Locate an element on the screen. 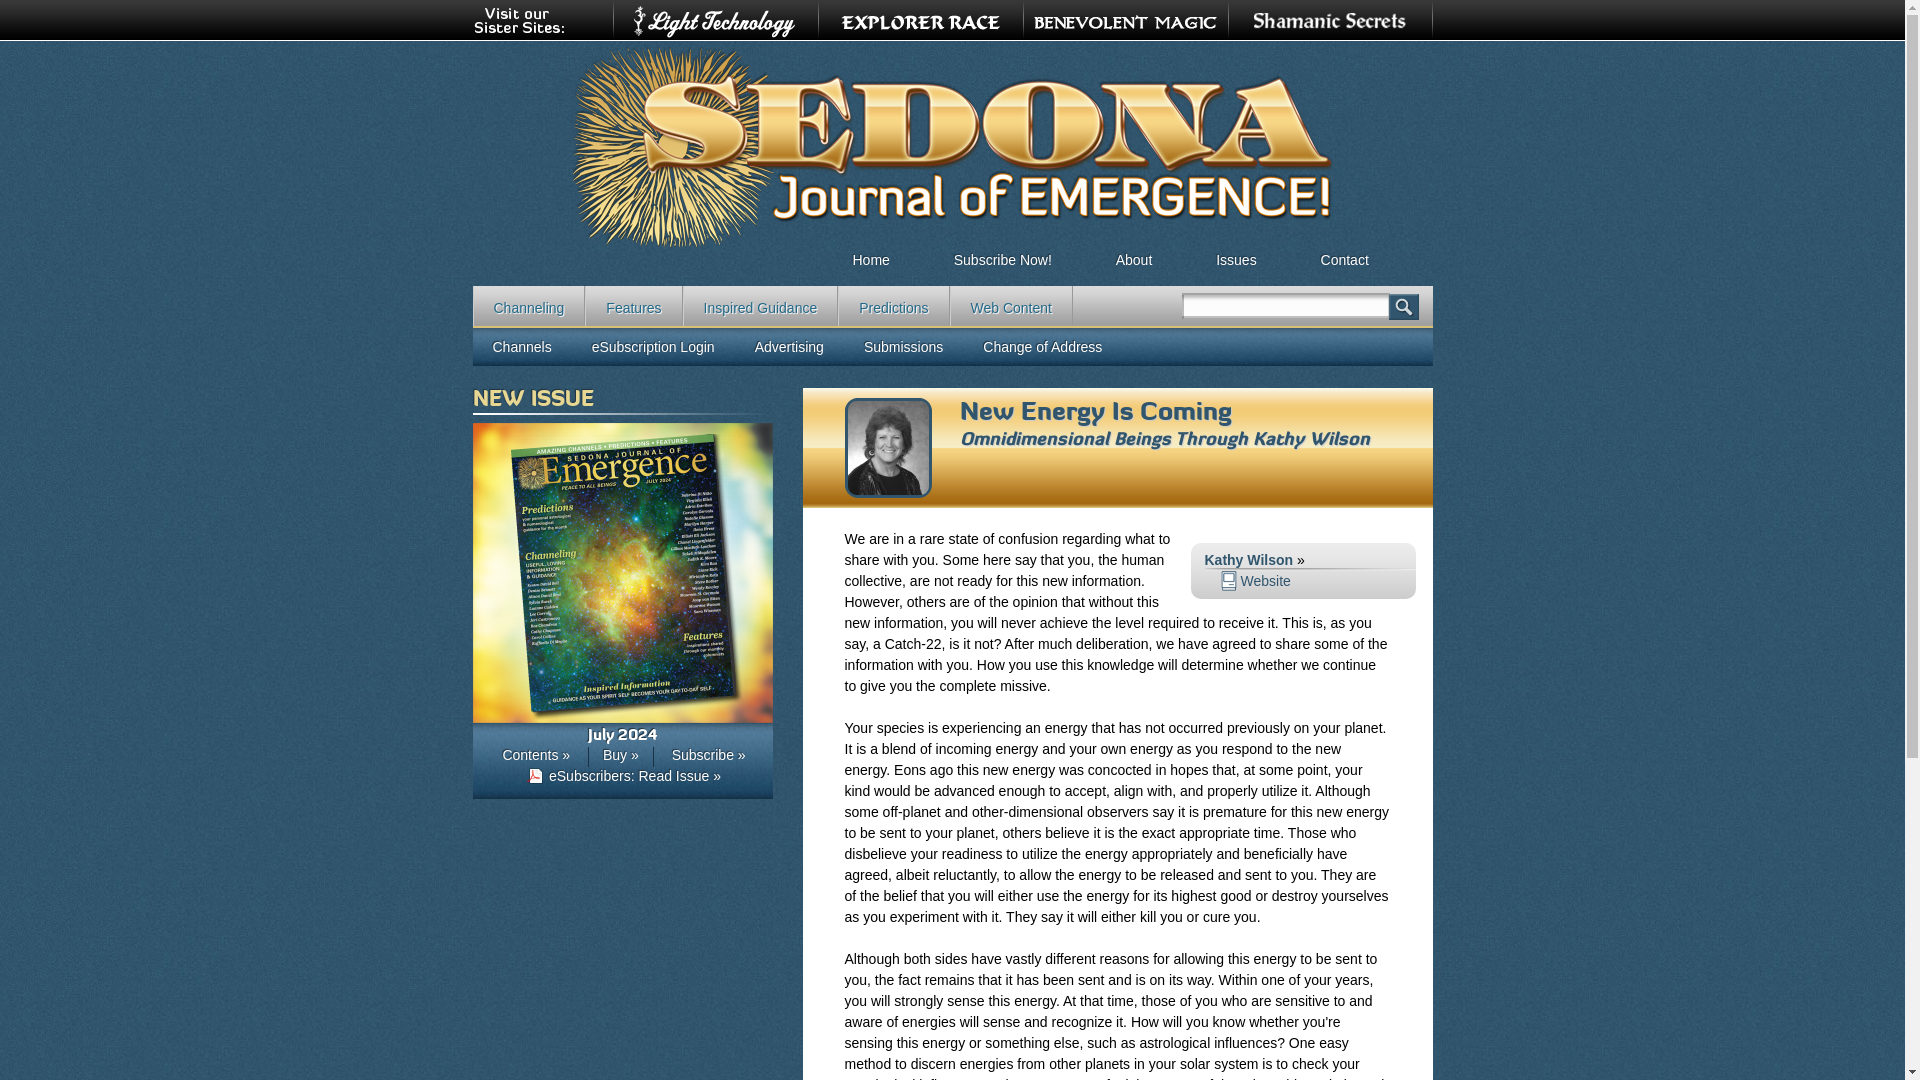  Inspired Guidance is located at coordinates (761, 306).